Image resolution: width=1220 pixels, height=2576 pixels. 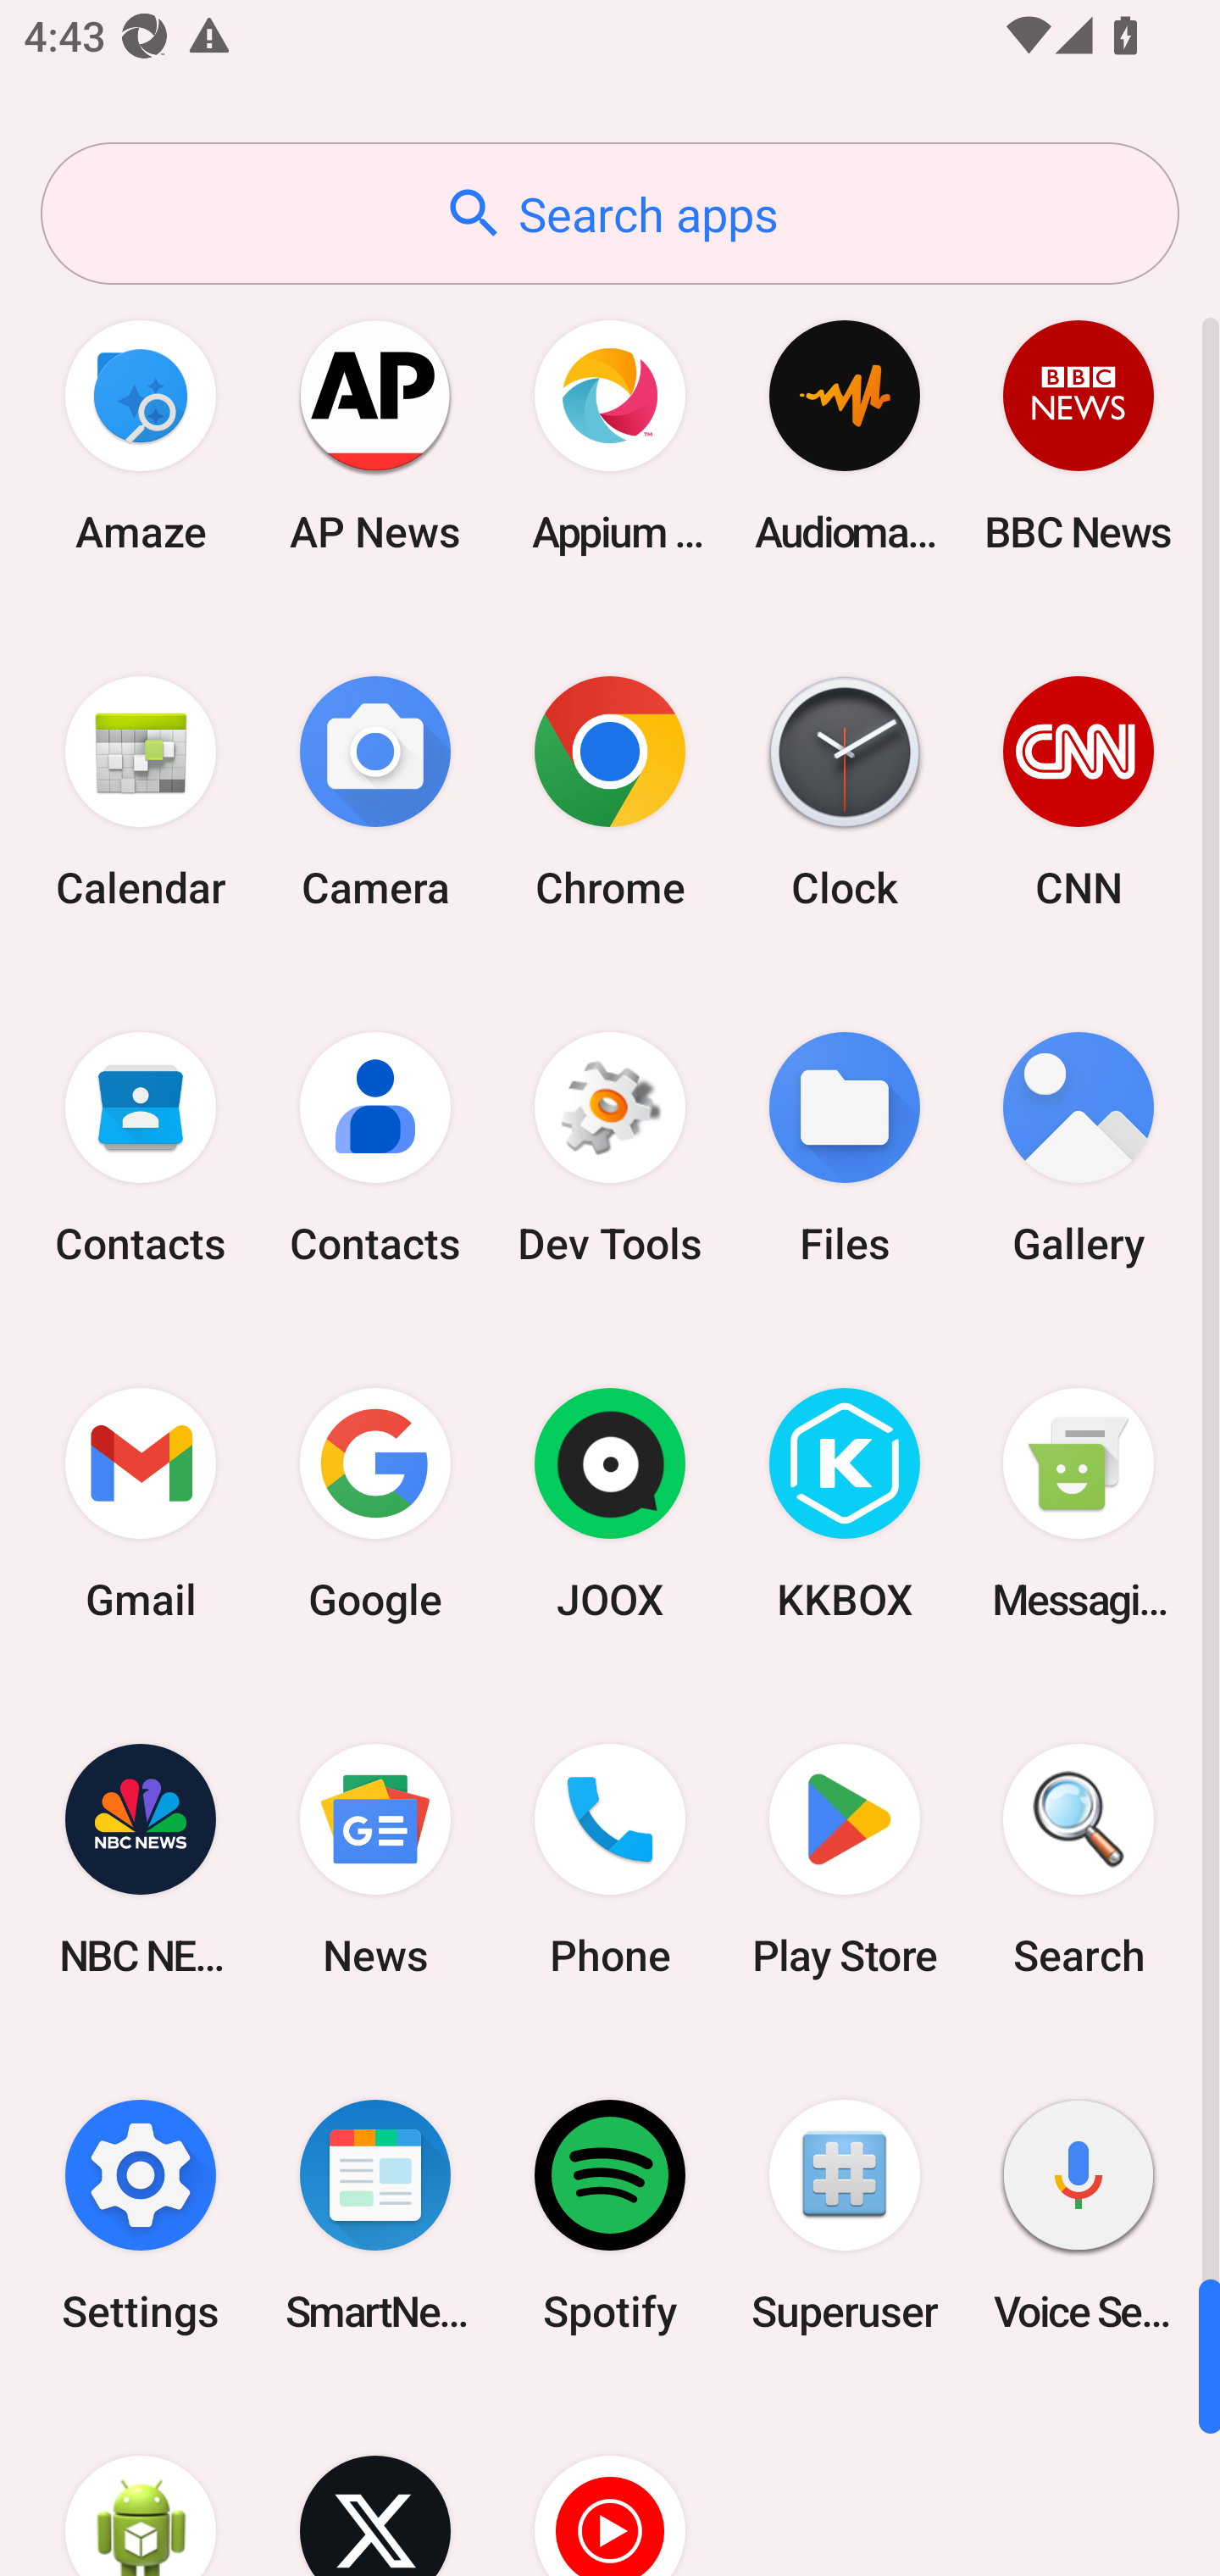 What do you see at coordinates (141, 1149) in the screenshot?
I see `Contacts` at bounding box center [141, 1149].